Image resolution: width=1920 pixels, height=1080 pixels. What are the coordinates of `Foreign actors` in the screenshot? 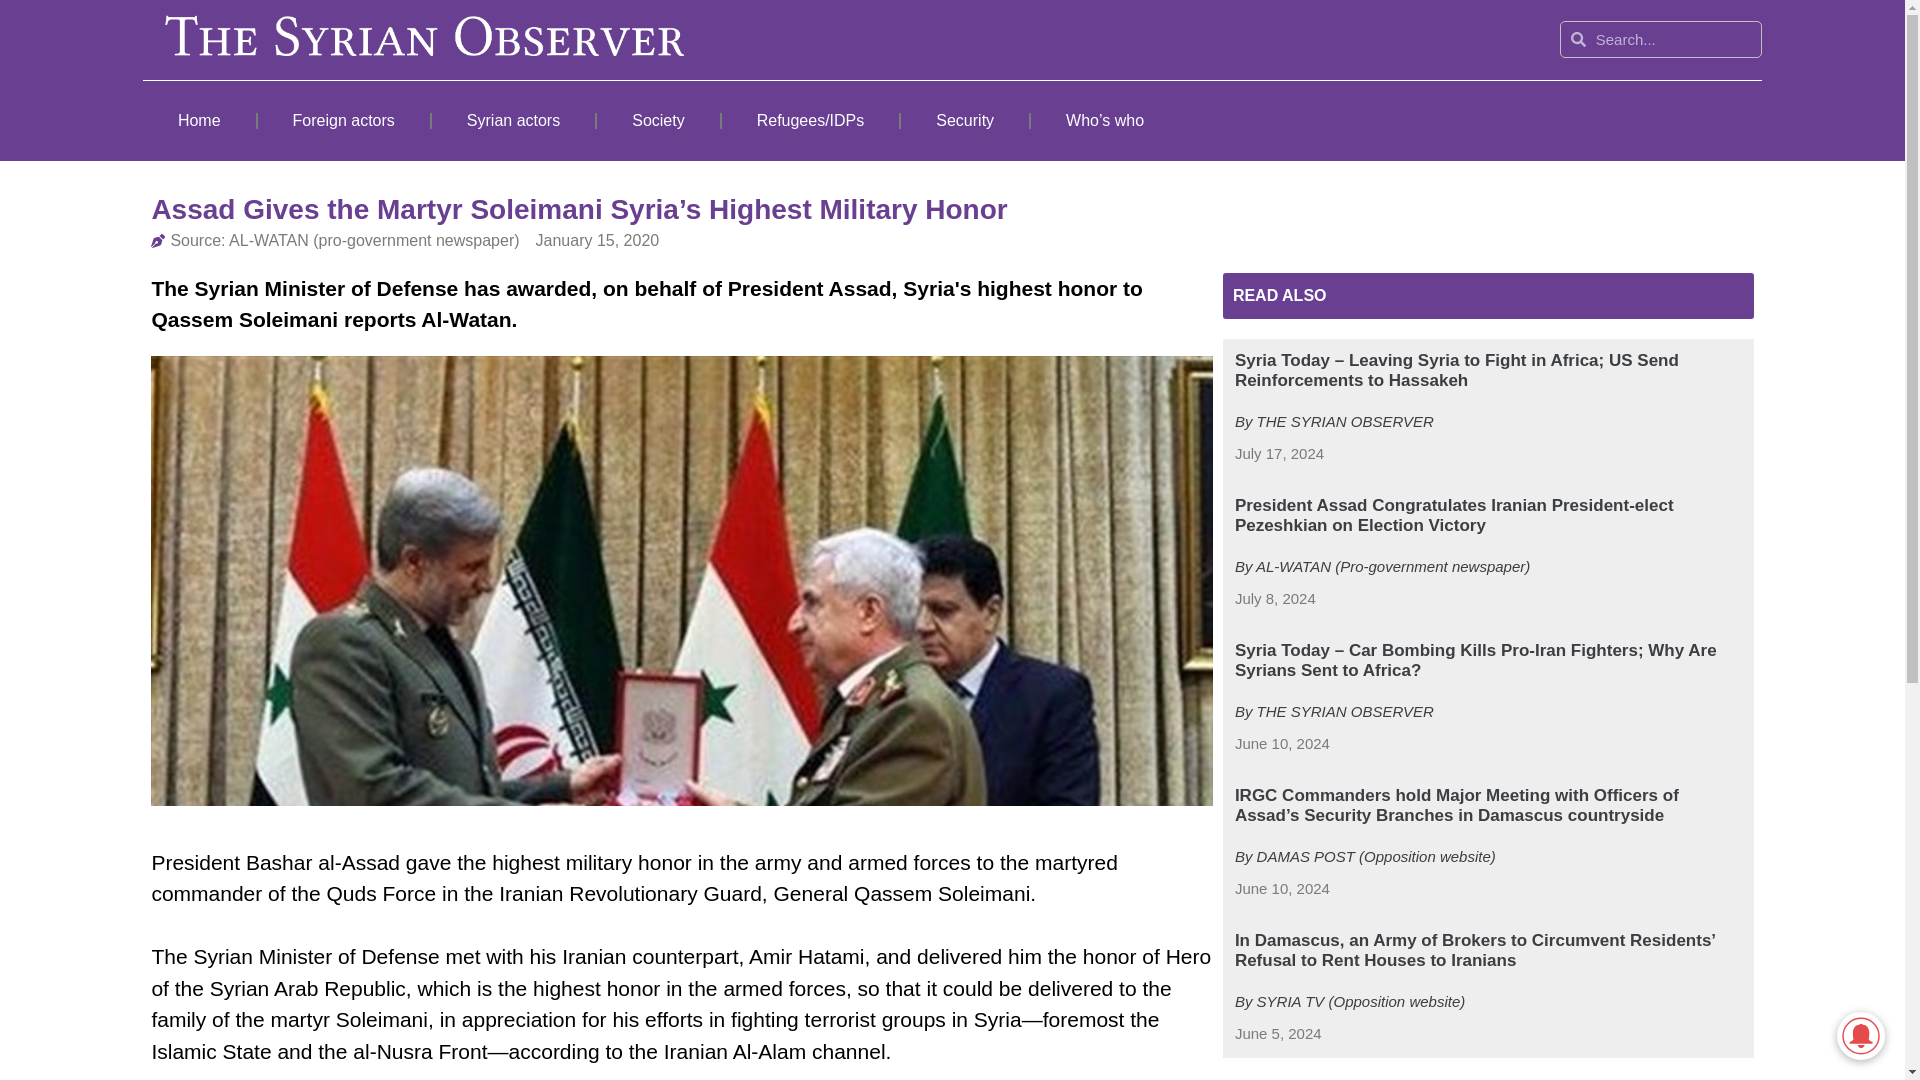 It's located at (344, 120).